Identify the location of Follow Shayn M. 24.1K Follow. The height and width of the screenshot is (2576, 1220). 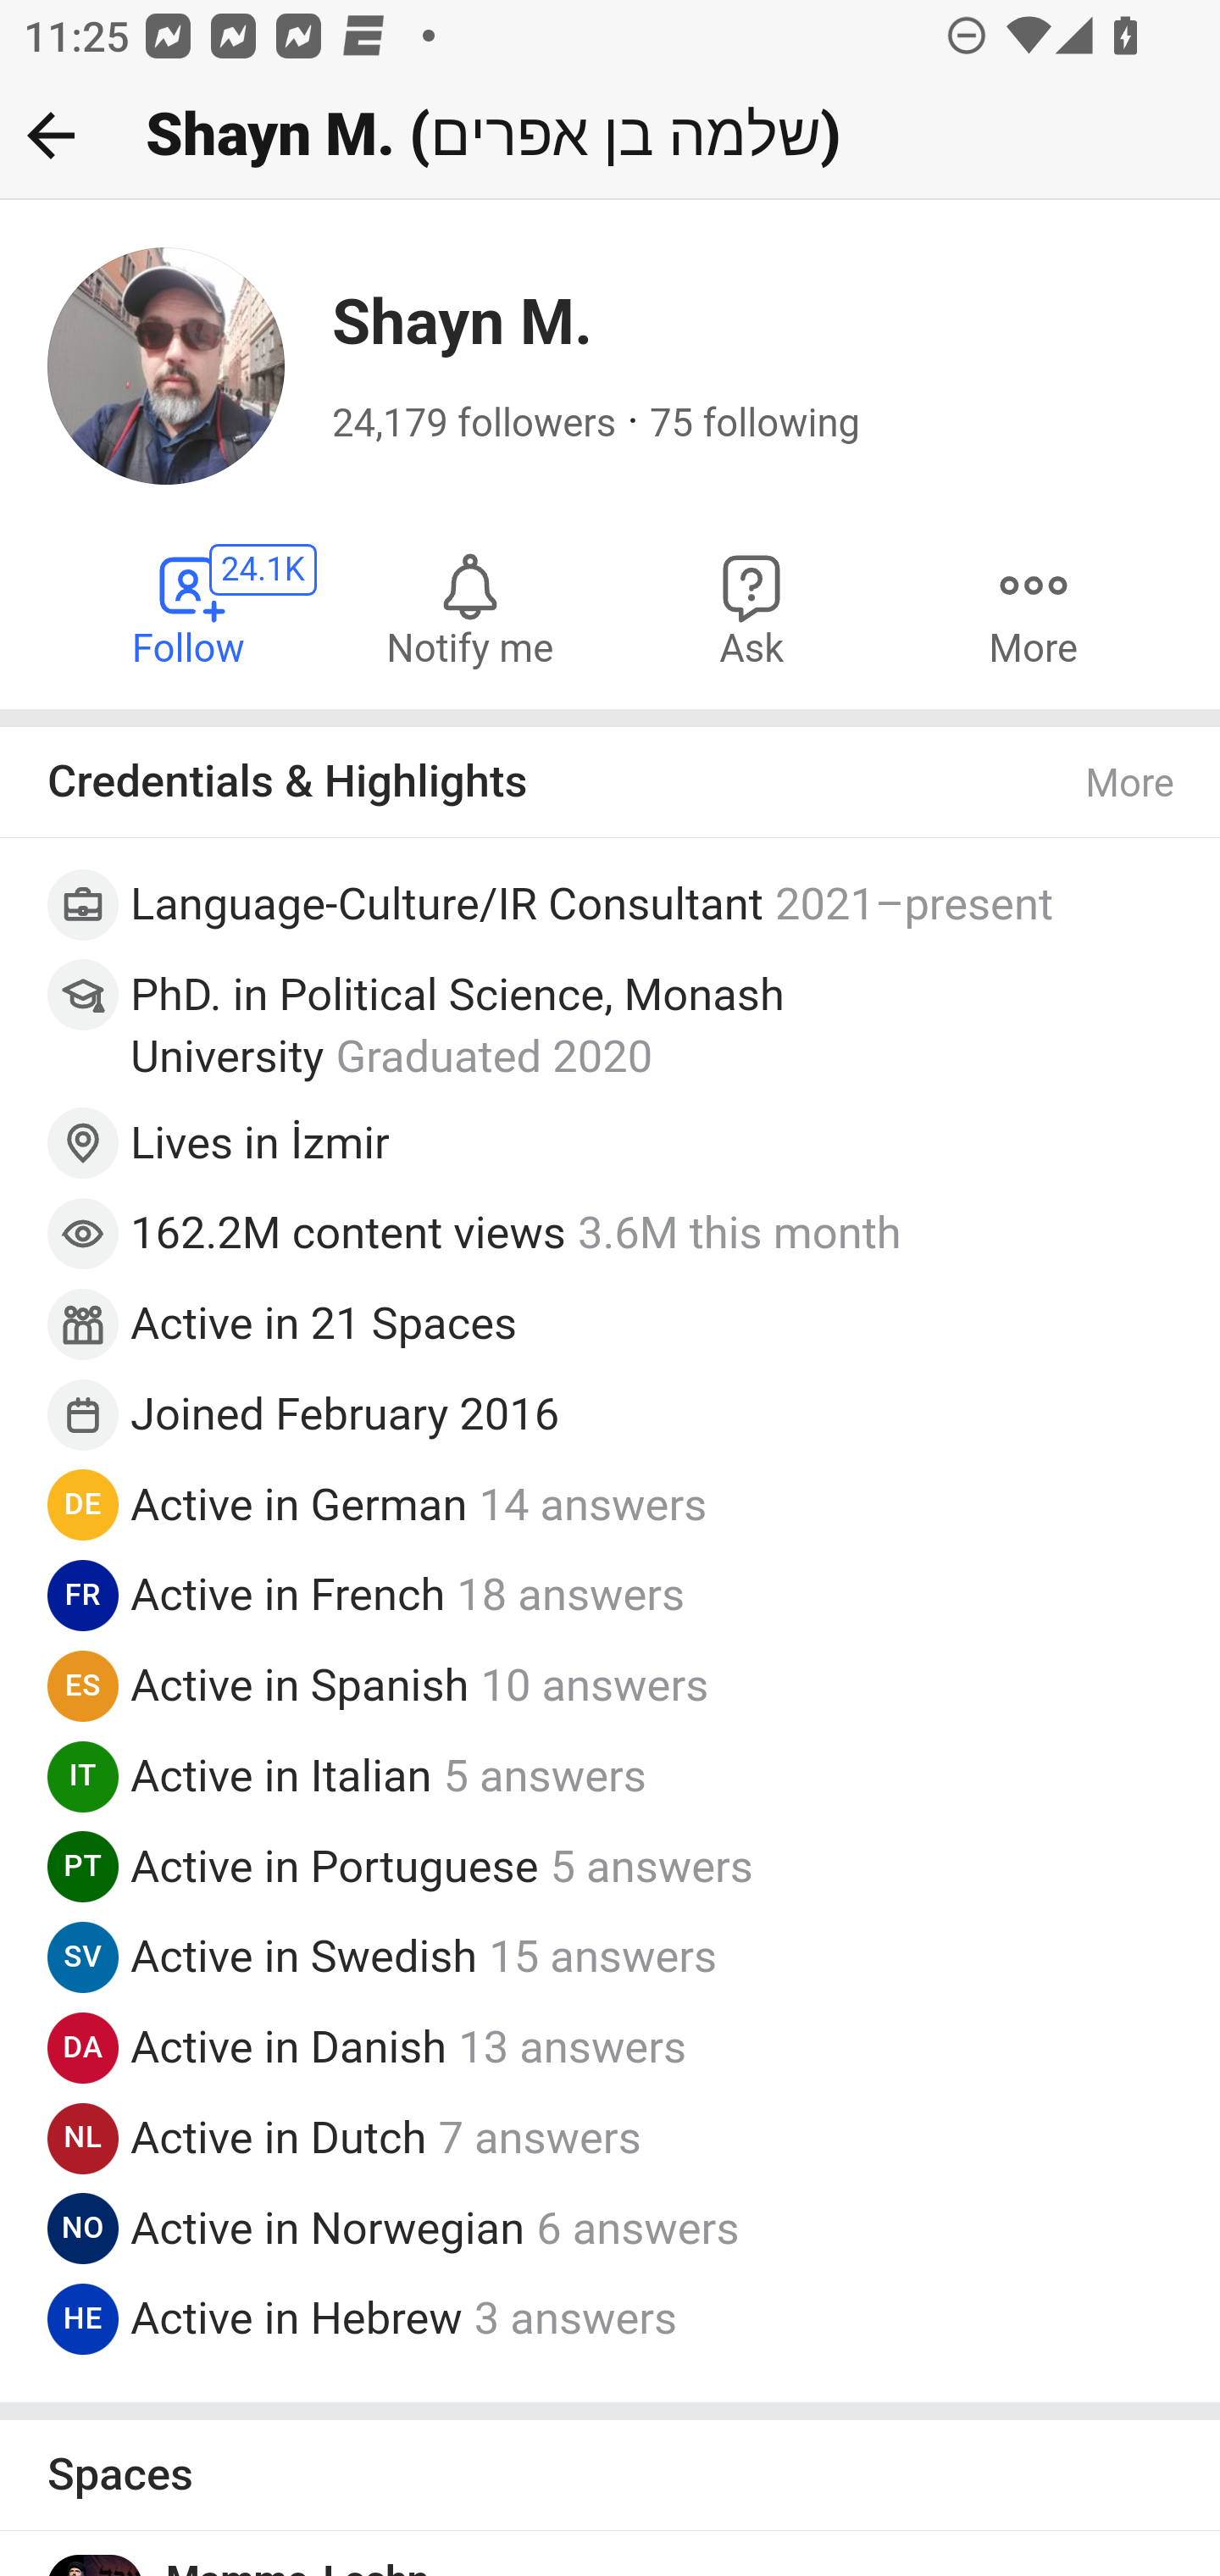
(190, 608).